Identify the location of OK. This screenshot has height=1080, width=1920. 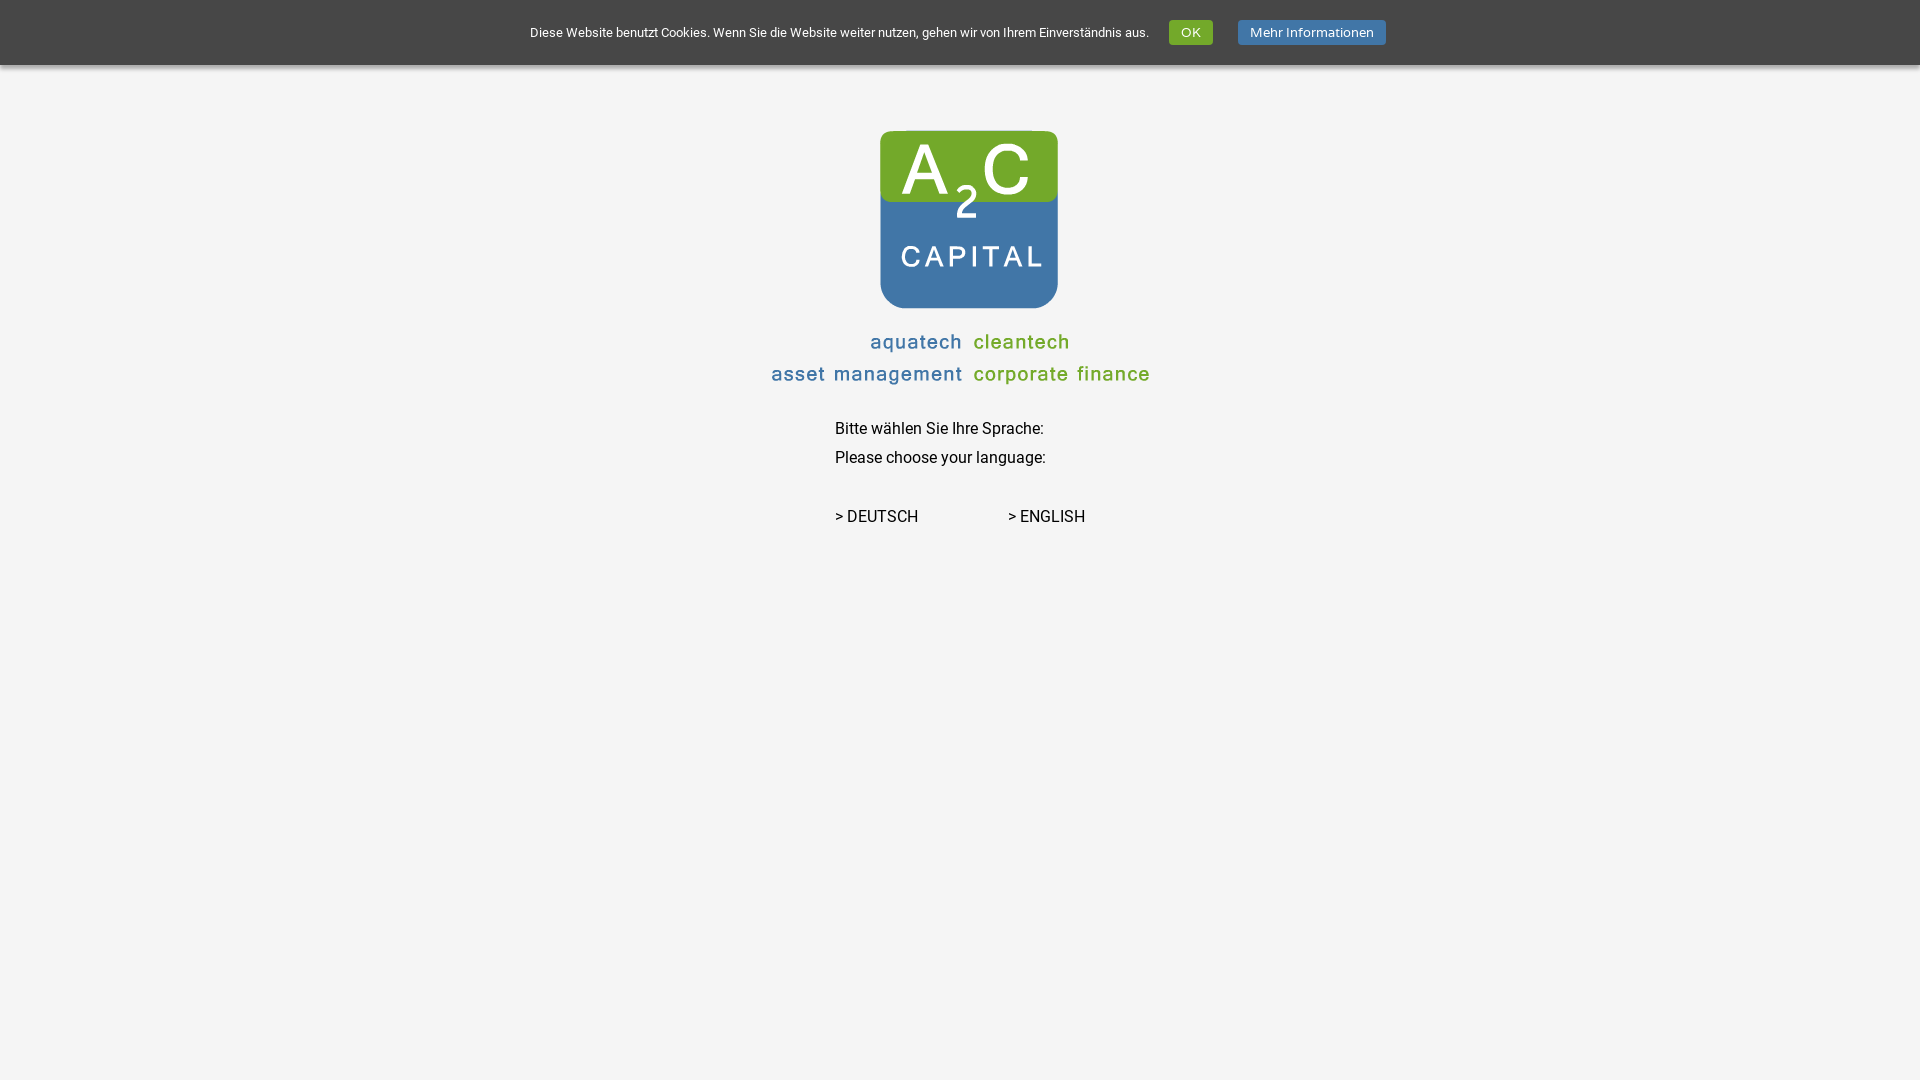
(1190, 32).